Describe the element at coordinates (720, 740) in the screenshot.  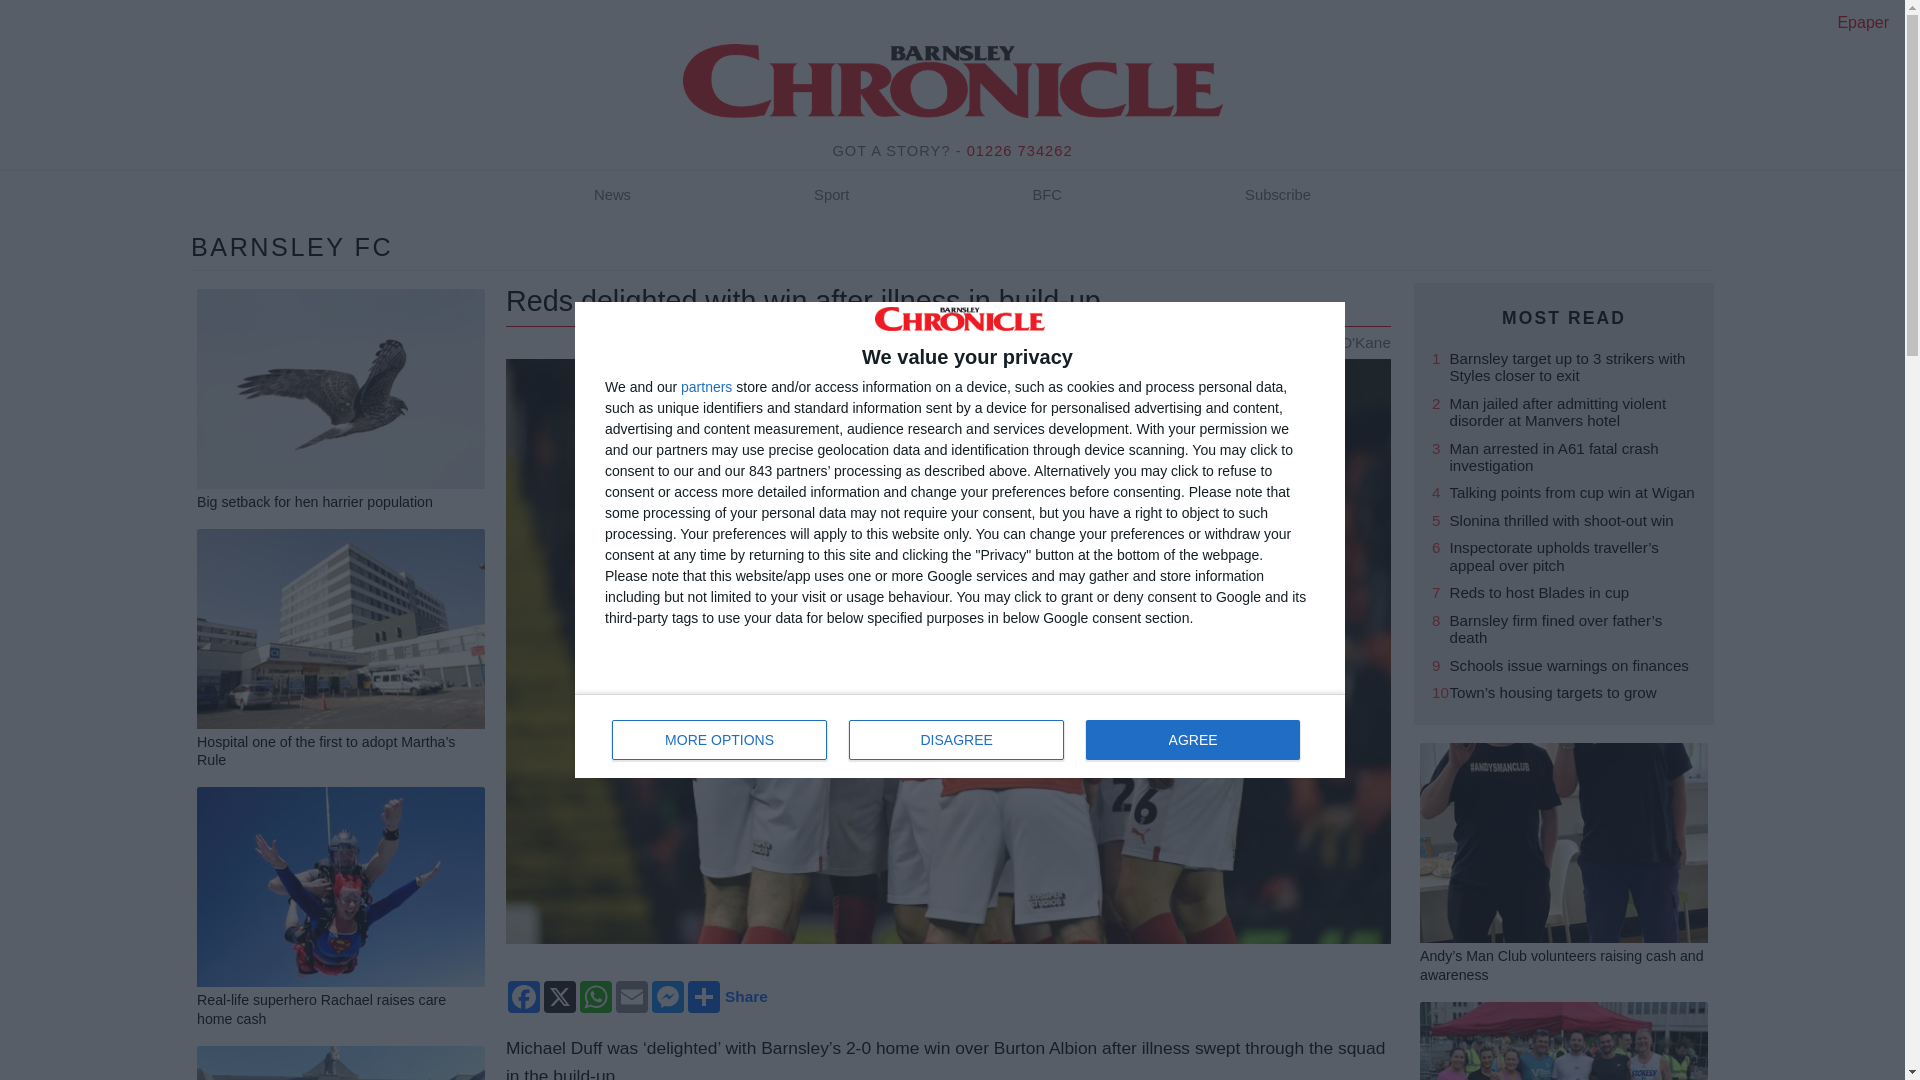
I see `01226 734262` at that location.